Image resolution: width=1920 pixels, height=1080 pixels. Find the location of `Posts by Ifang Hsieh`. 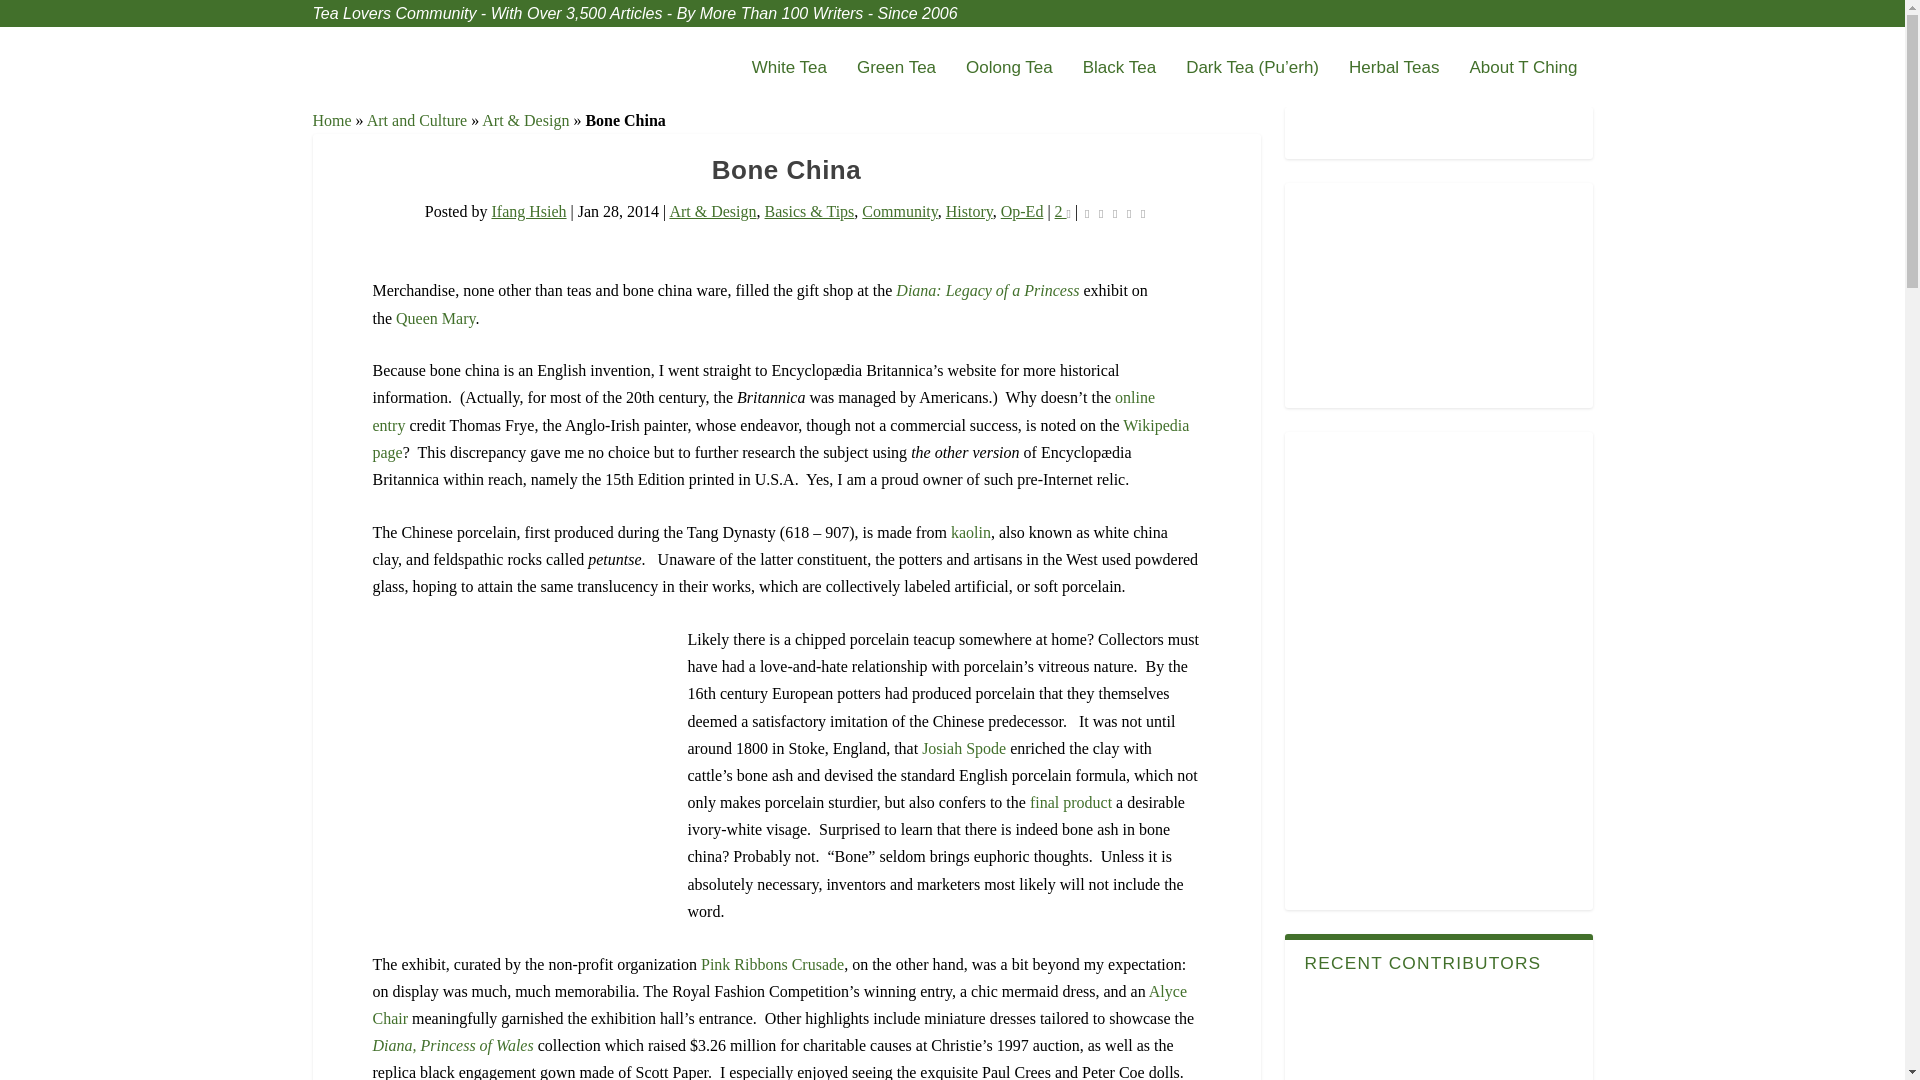

Posts by Ifang Hsieh is located at coordinates (528, 212).